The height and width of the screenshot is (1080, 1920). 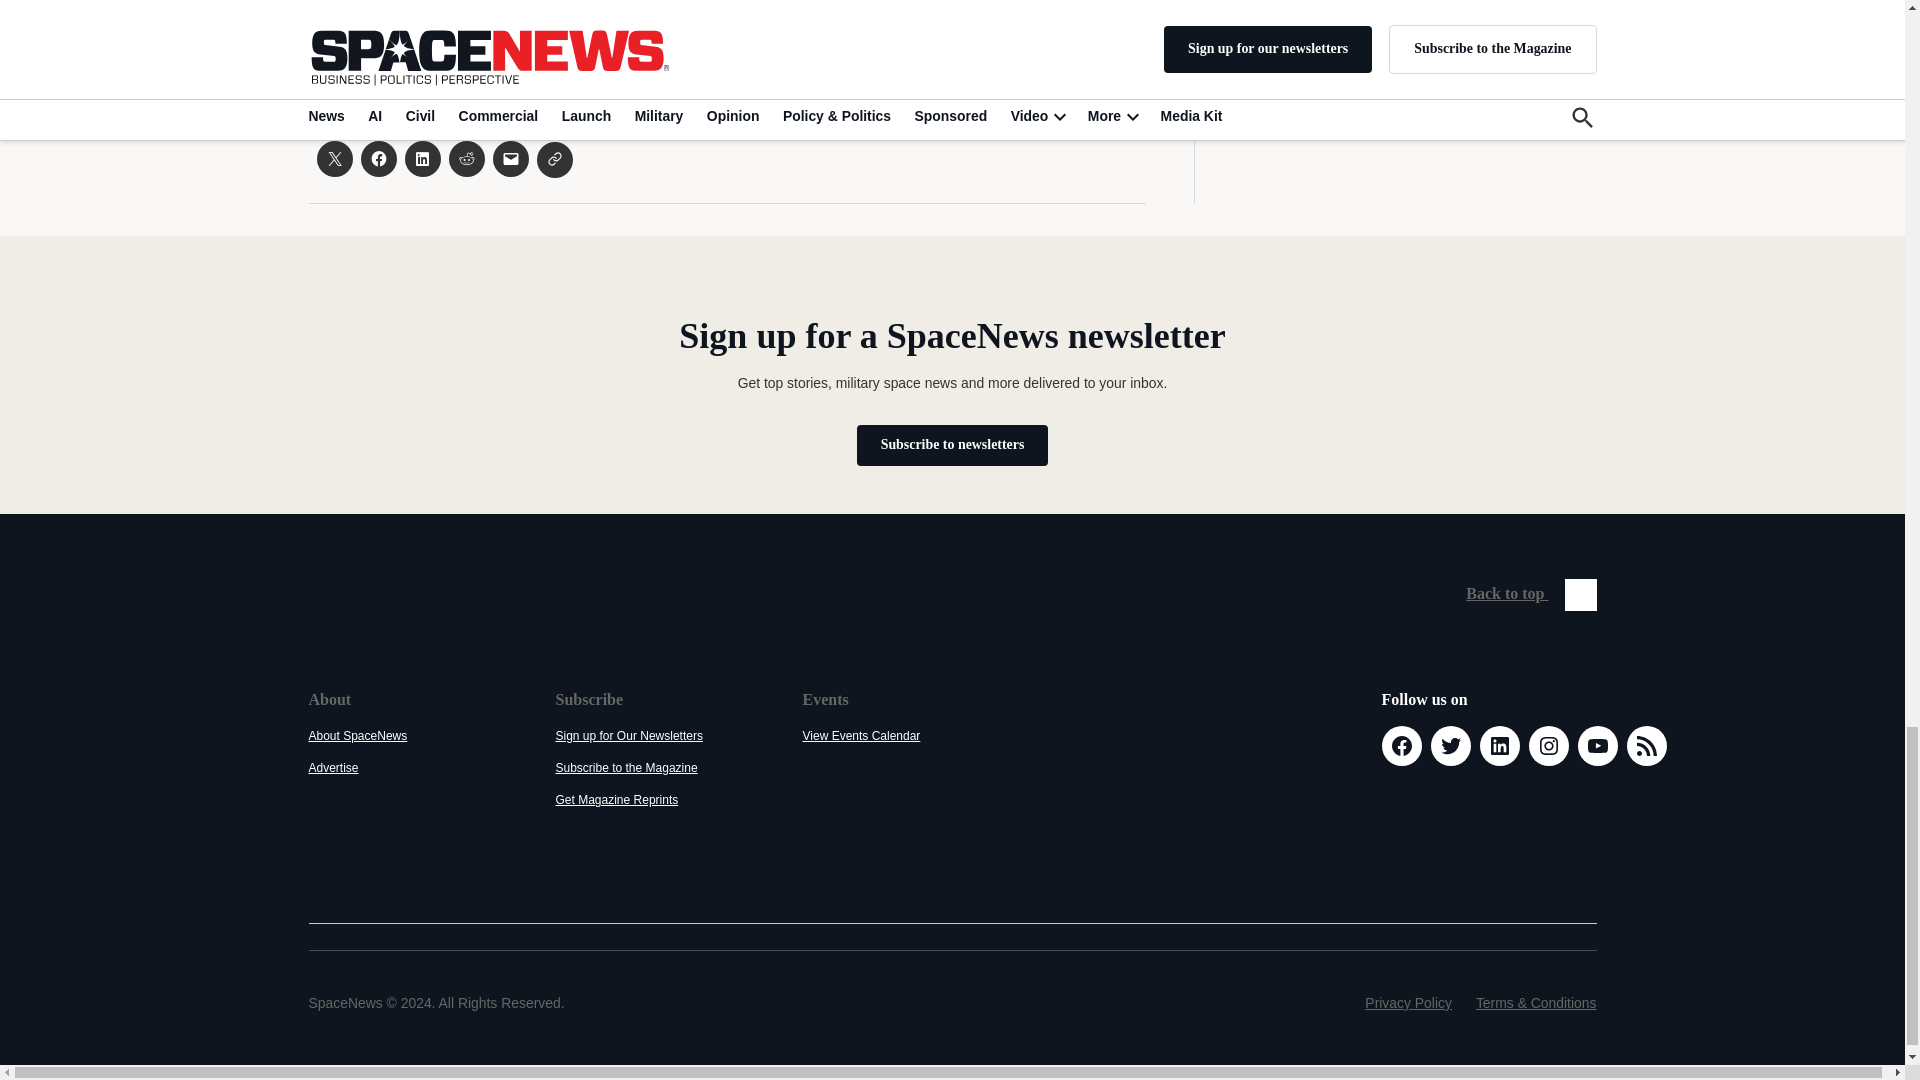 What do you see at coordinates (465, 159) in the screenshot?
I see `Click to share on Reddit` at bounding box center [465, 159].